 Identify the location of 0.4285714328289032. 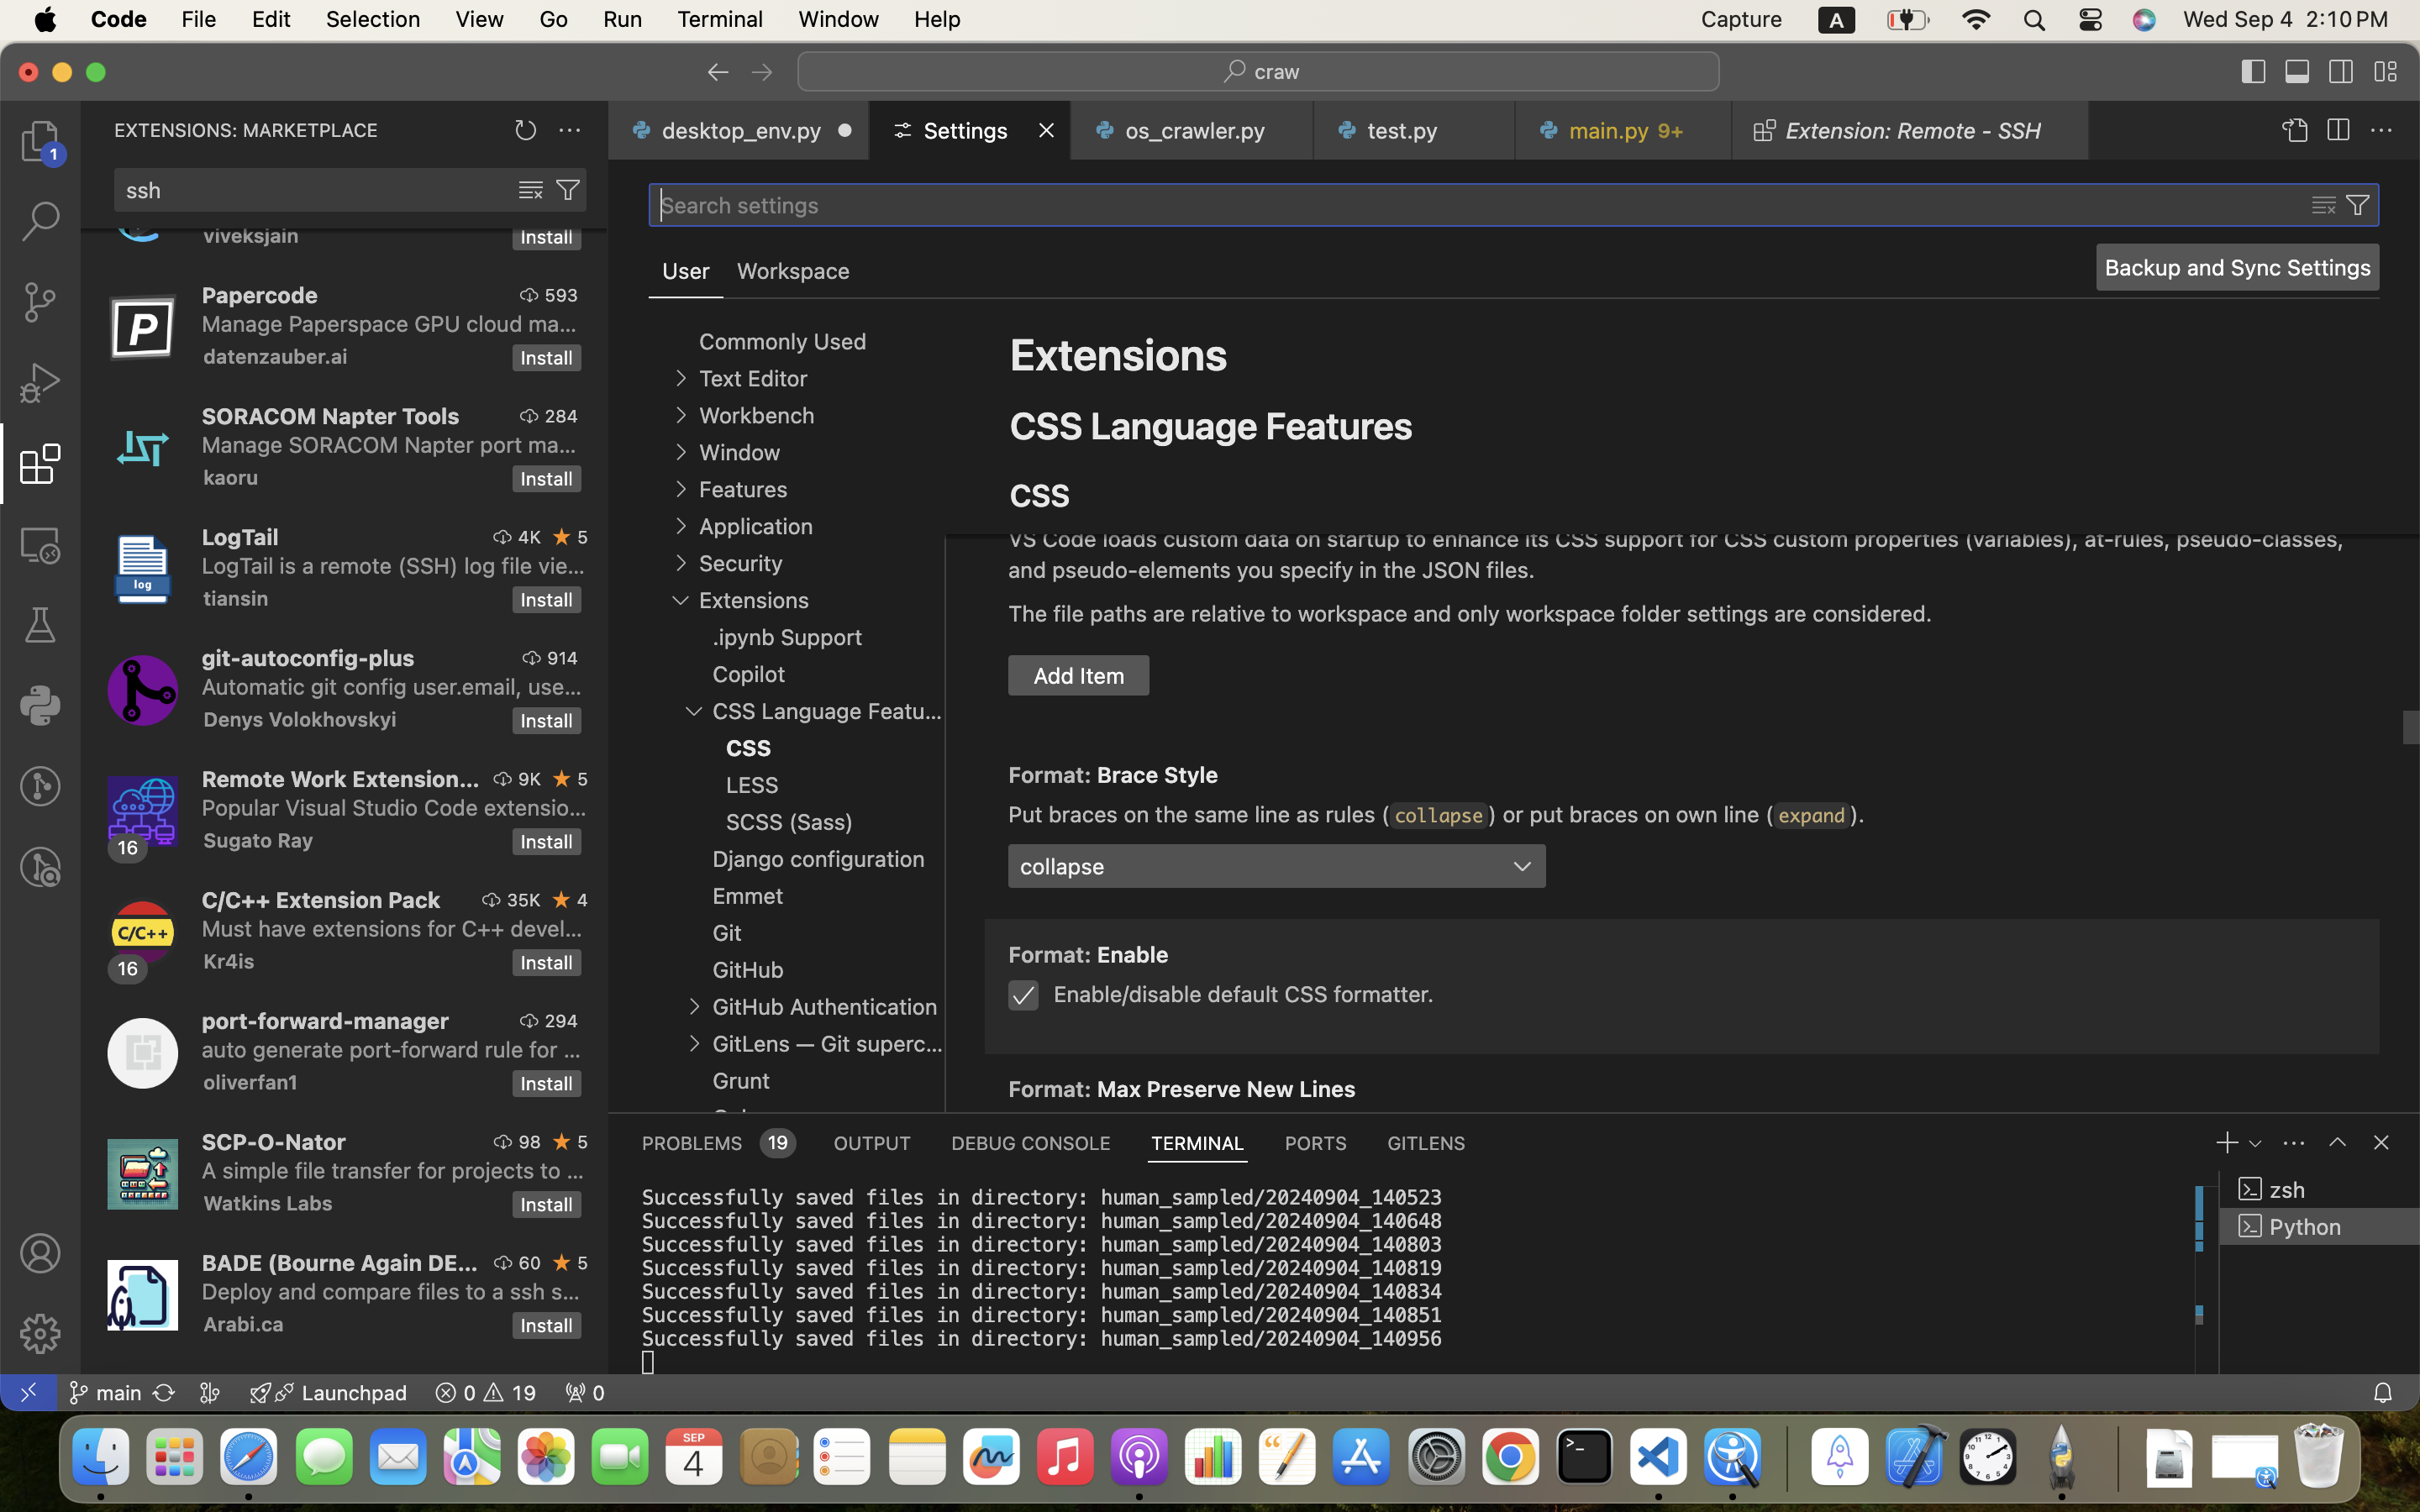
(1786, 1457).